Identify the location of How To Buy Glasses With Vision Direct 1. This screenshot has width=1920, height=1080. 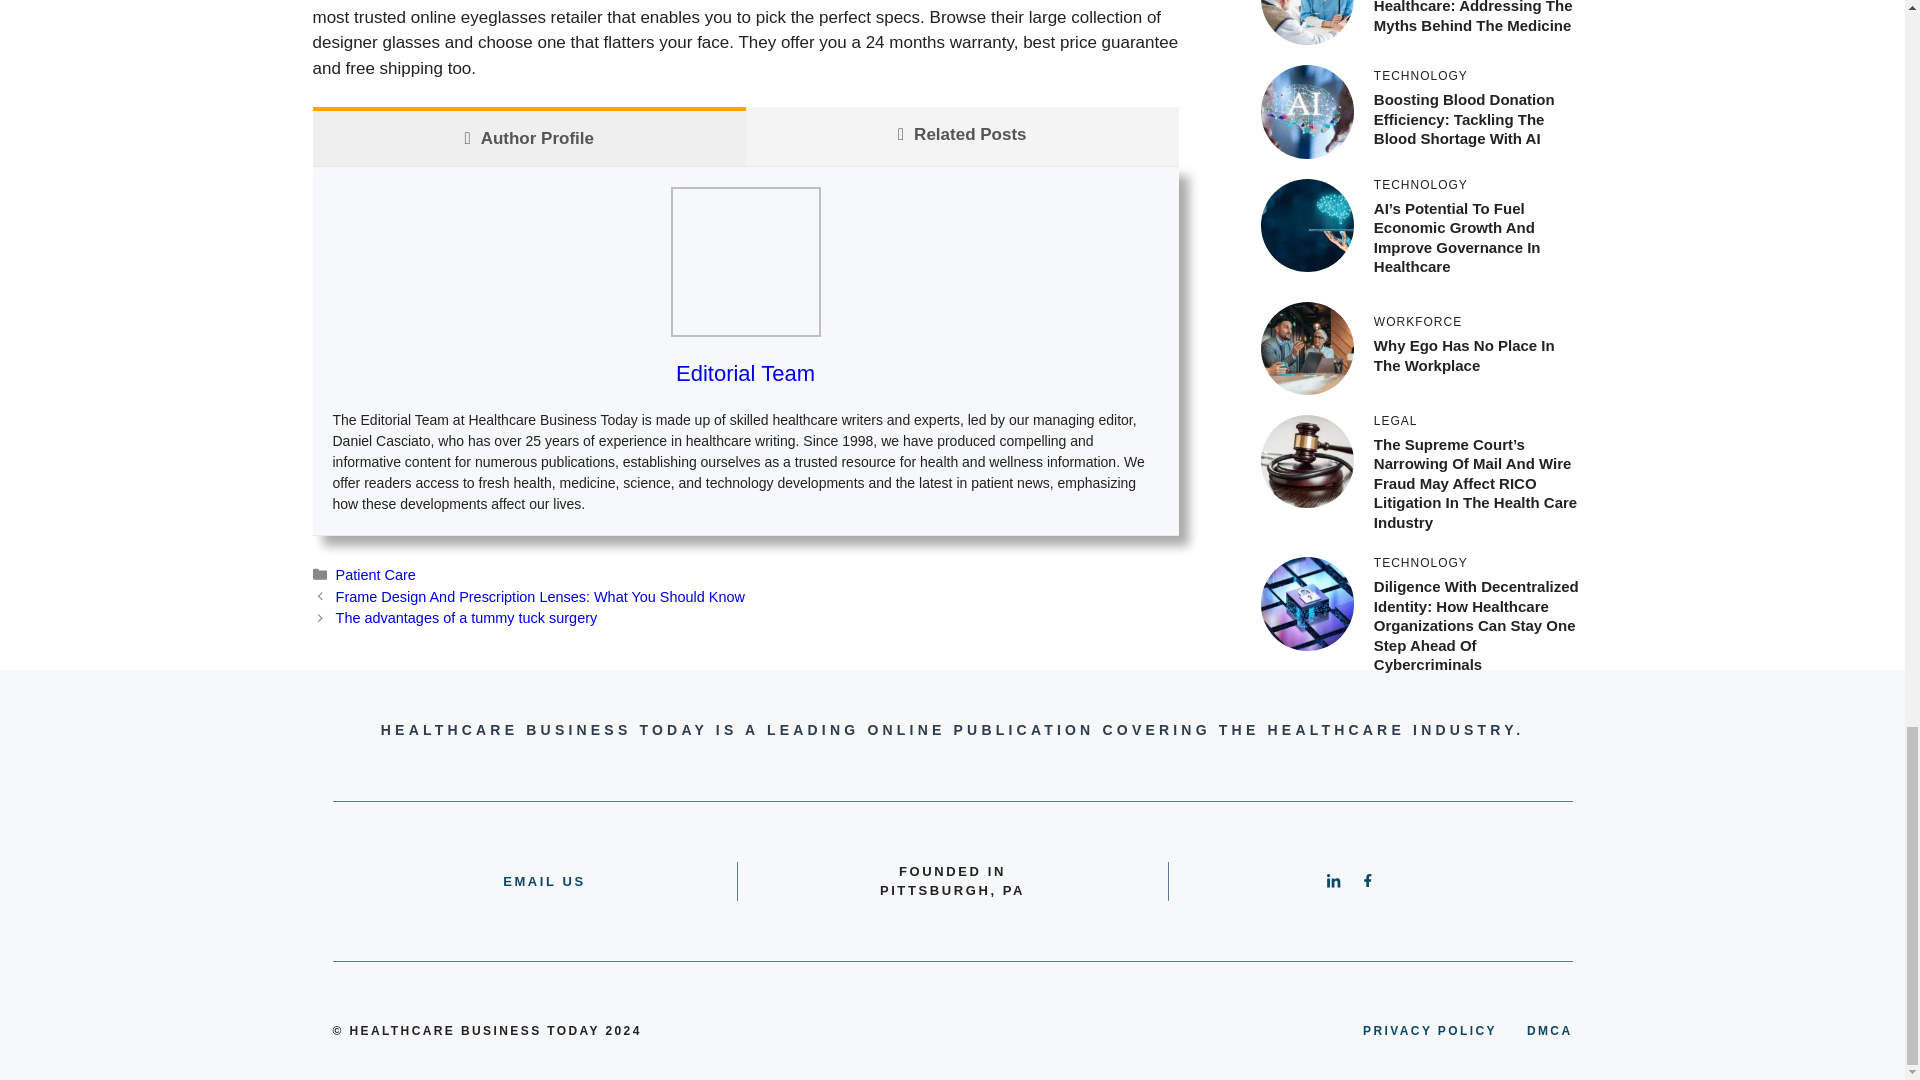
(744, 261).